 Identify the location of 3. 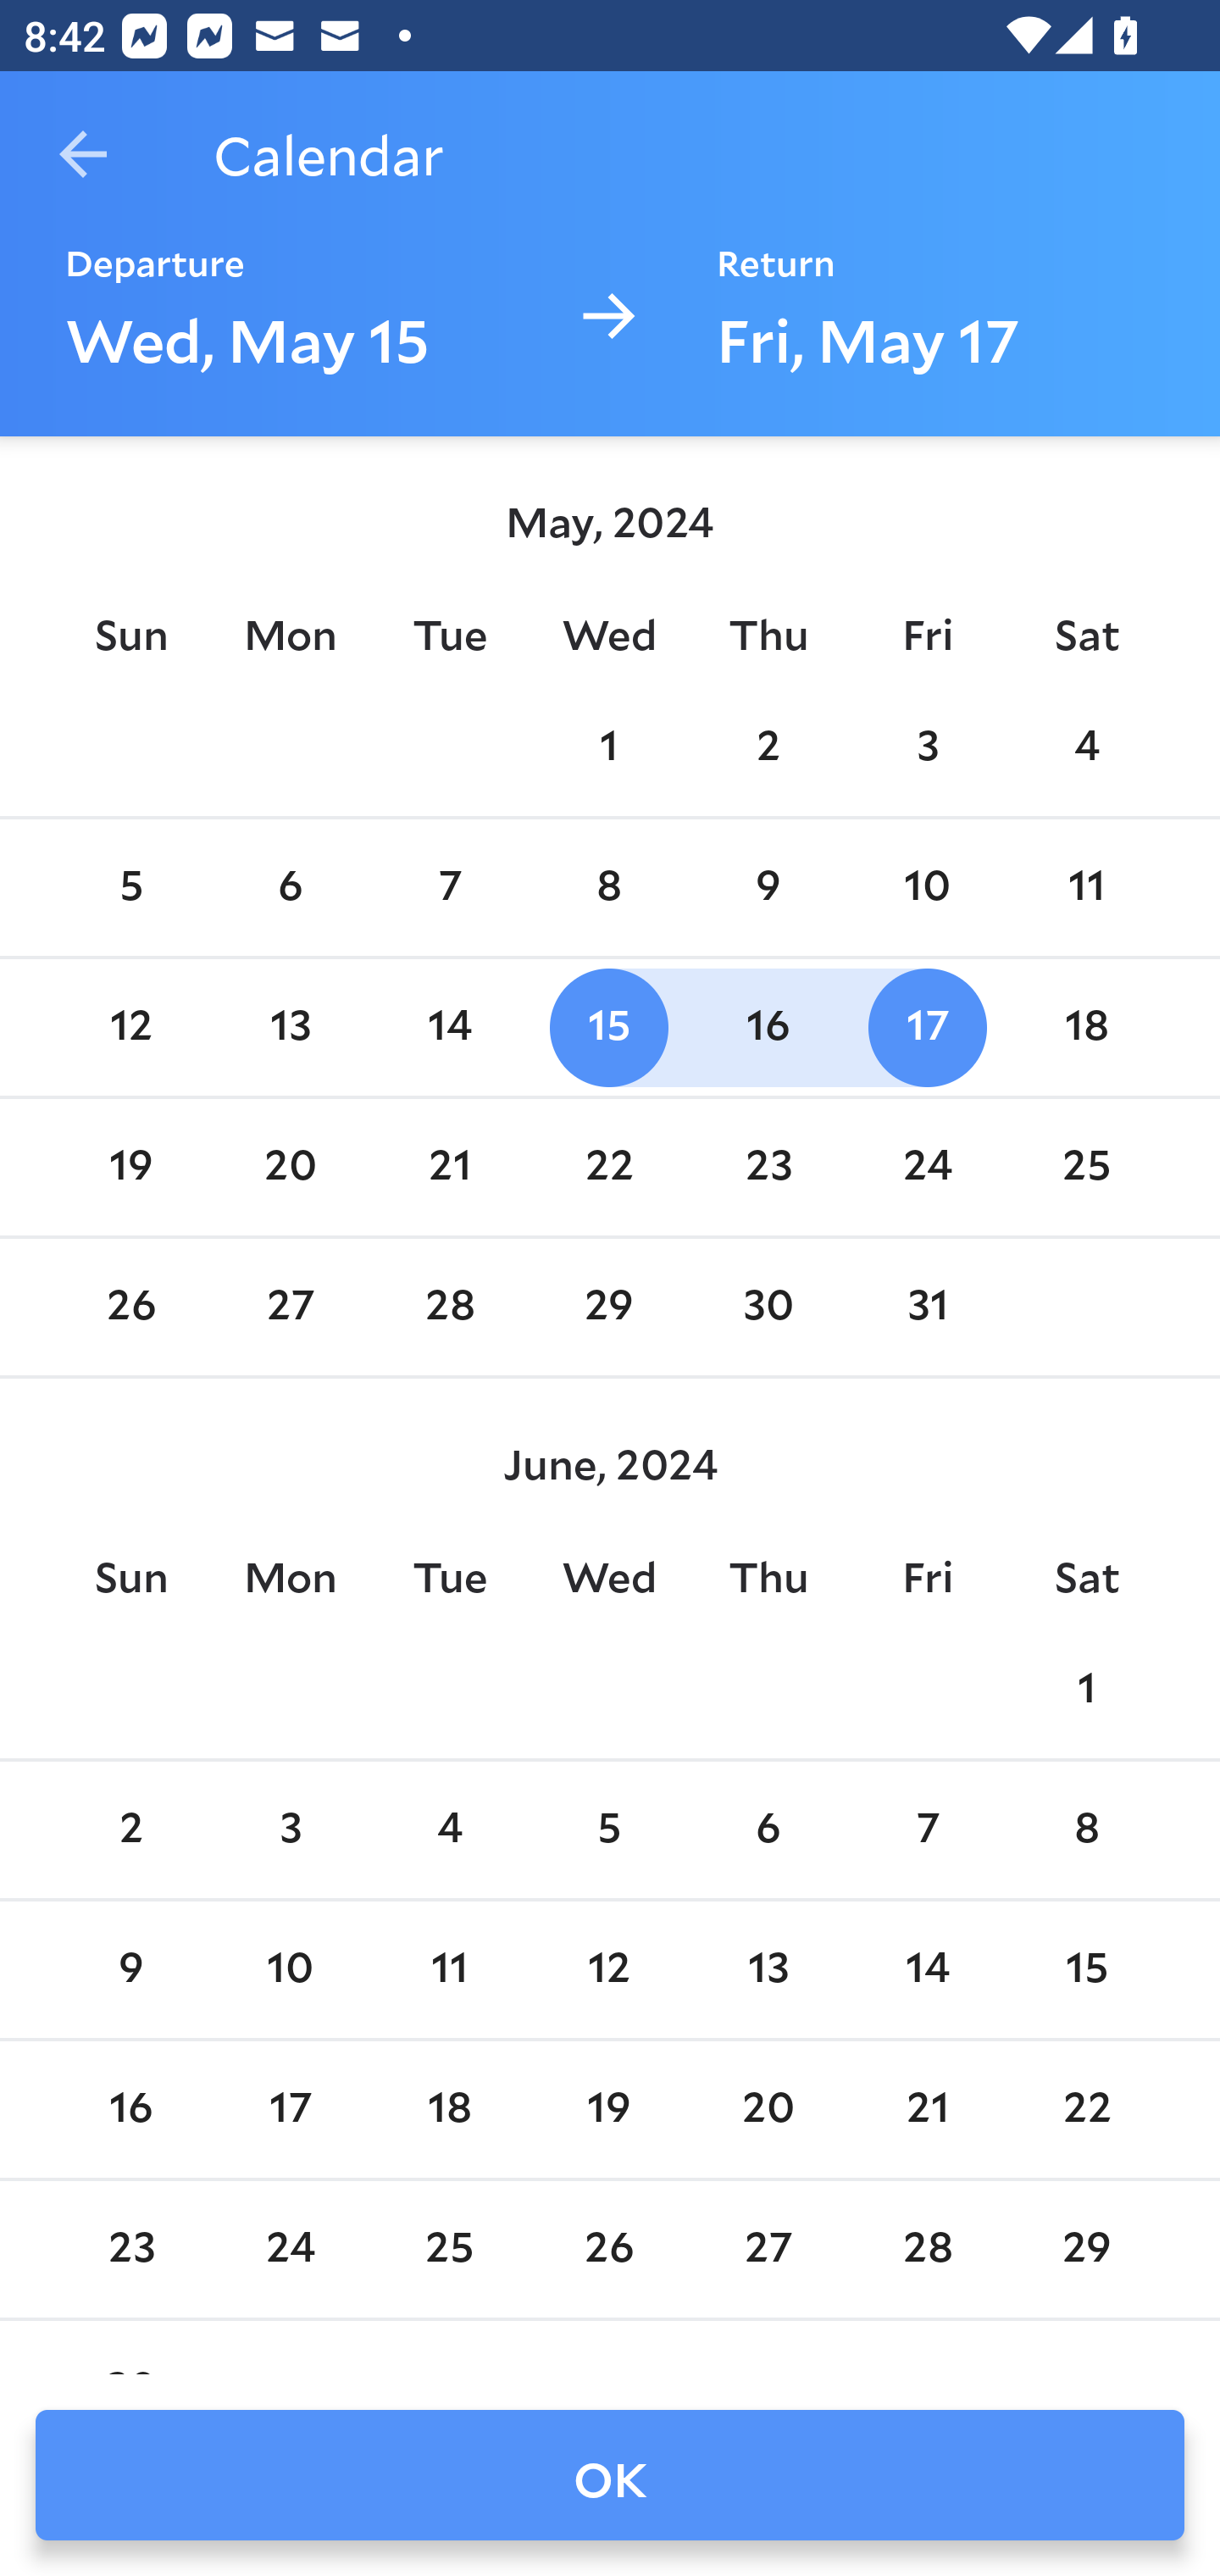
(291, 1831).